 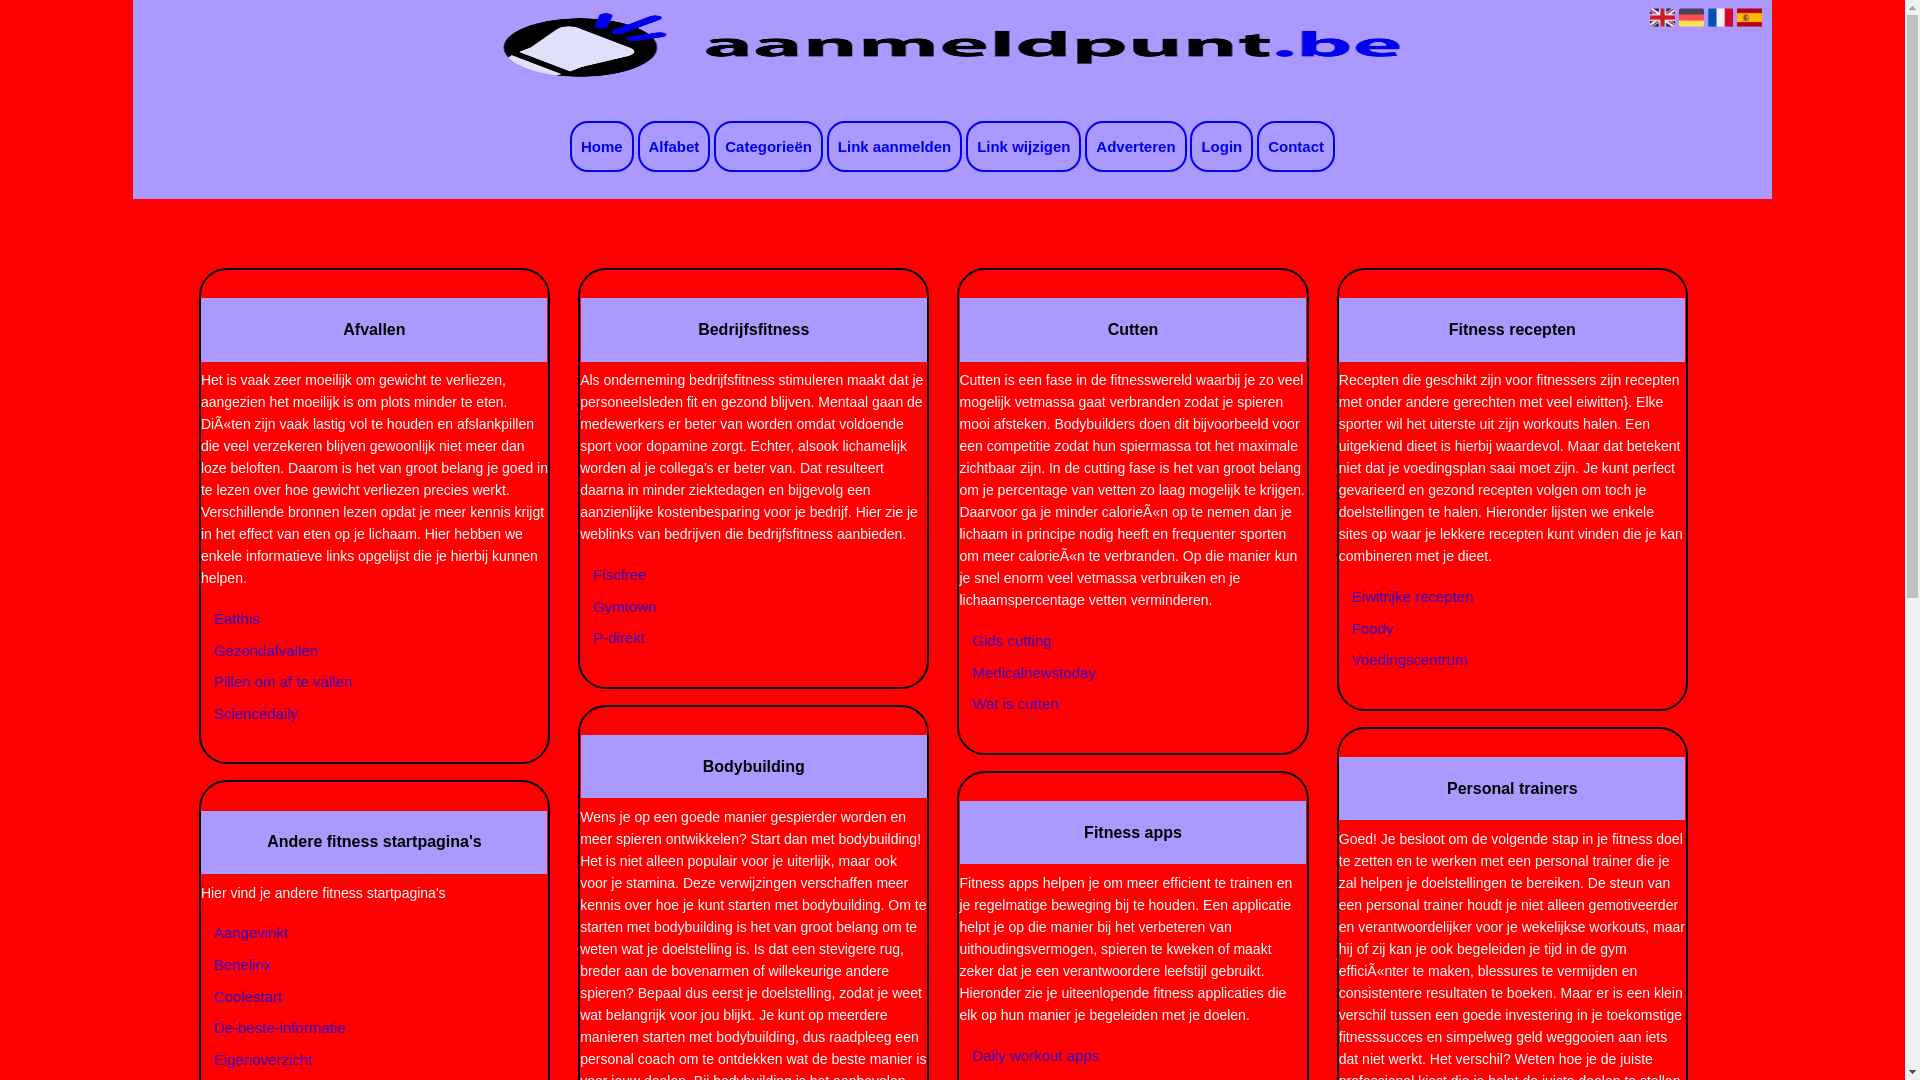 What do you see at coordinates (1024, 146) in the screenshot?
I see `Link wijzigen` at bounding box center [1024, 146].